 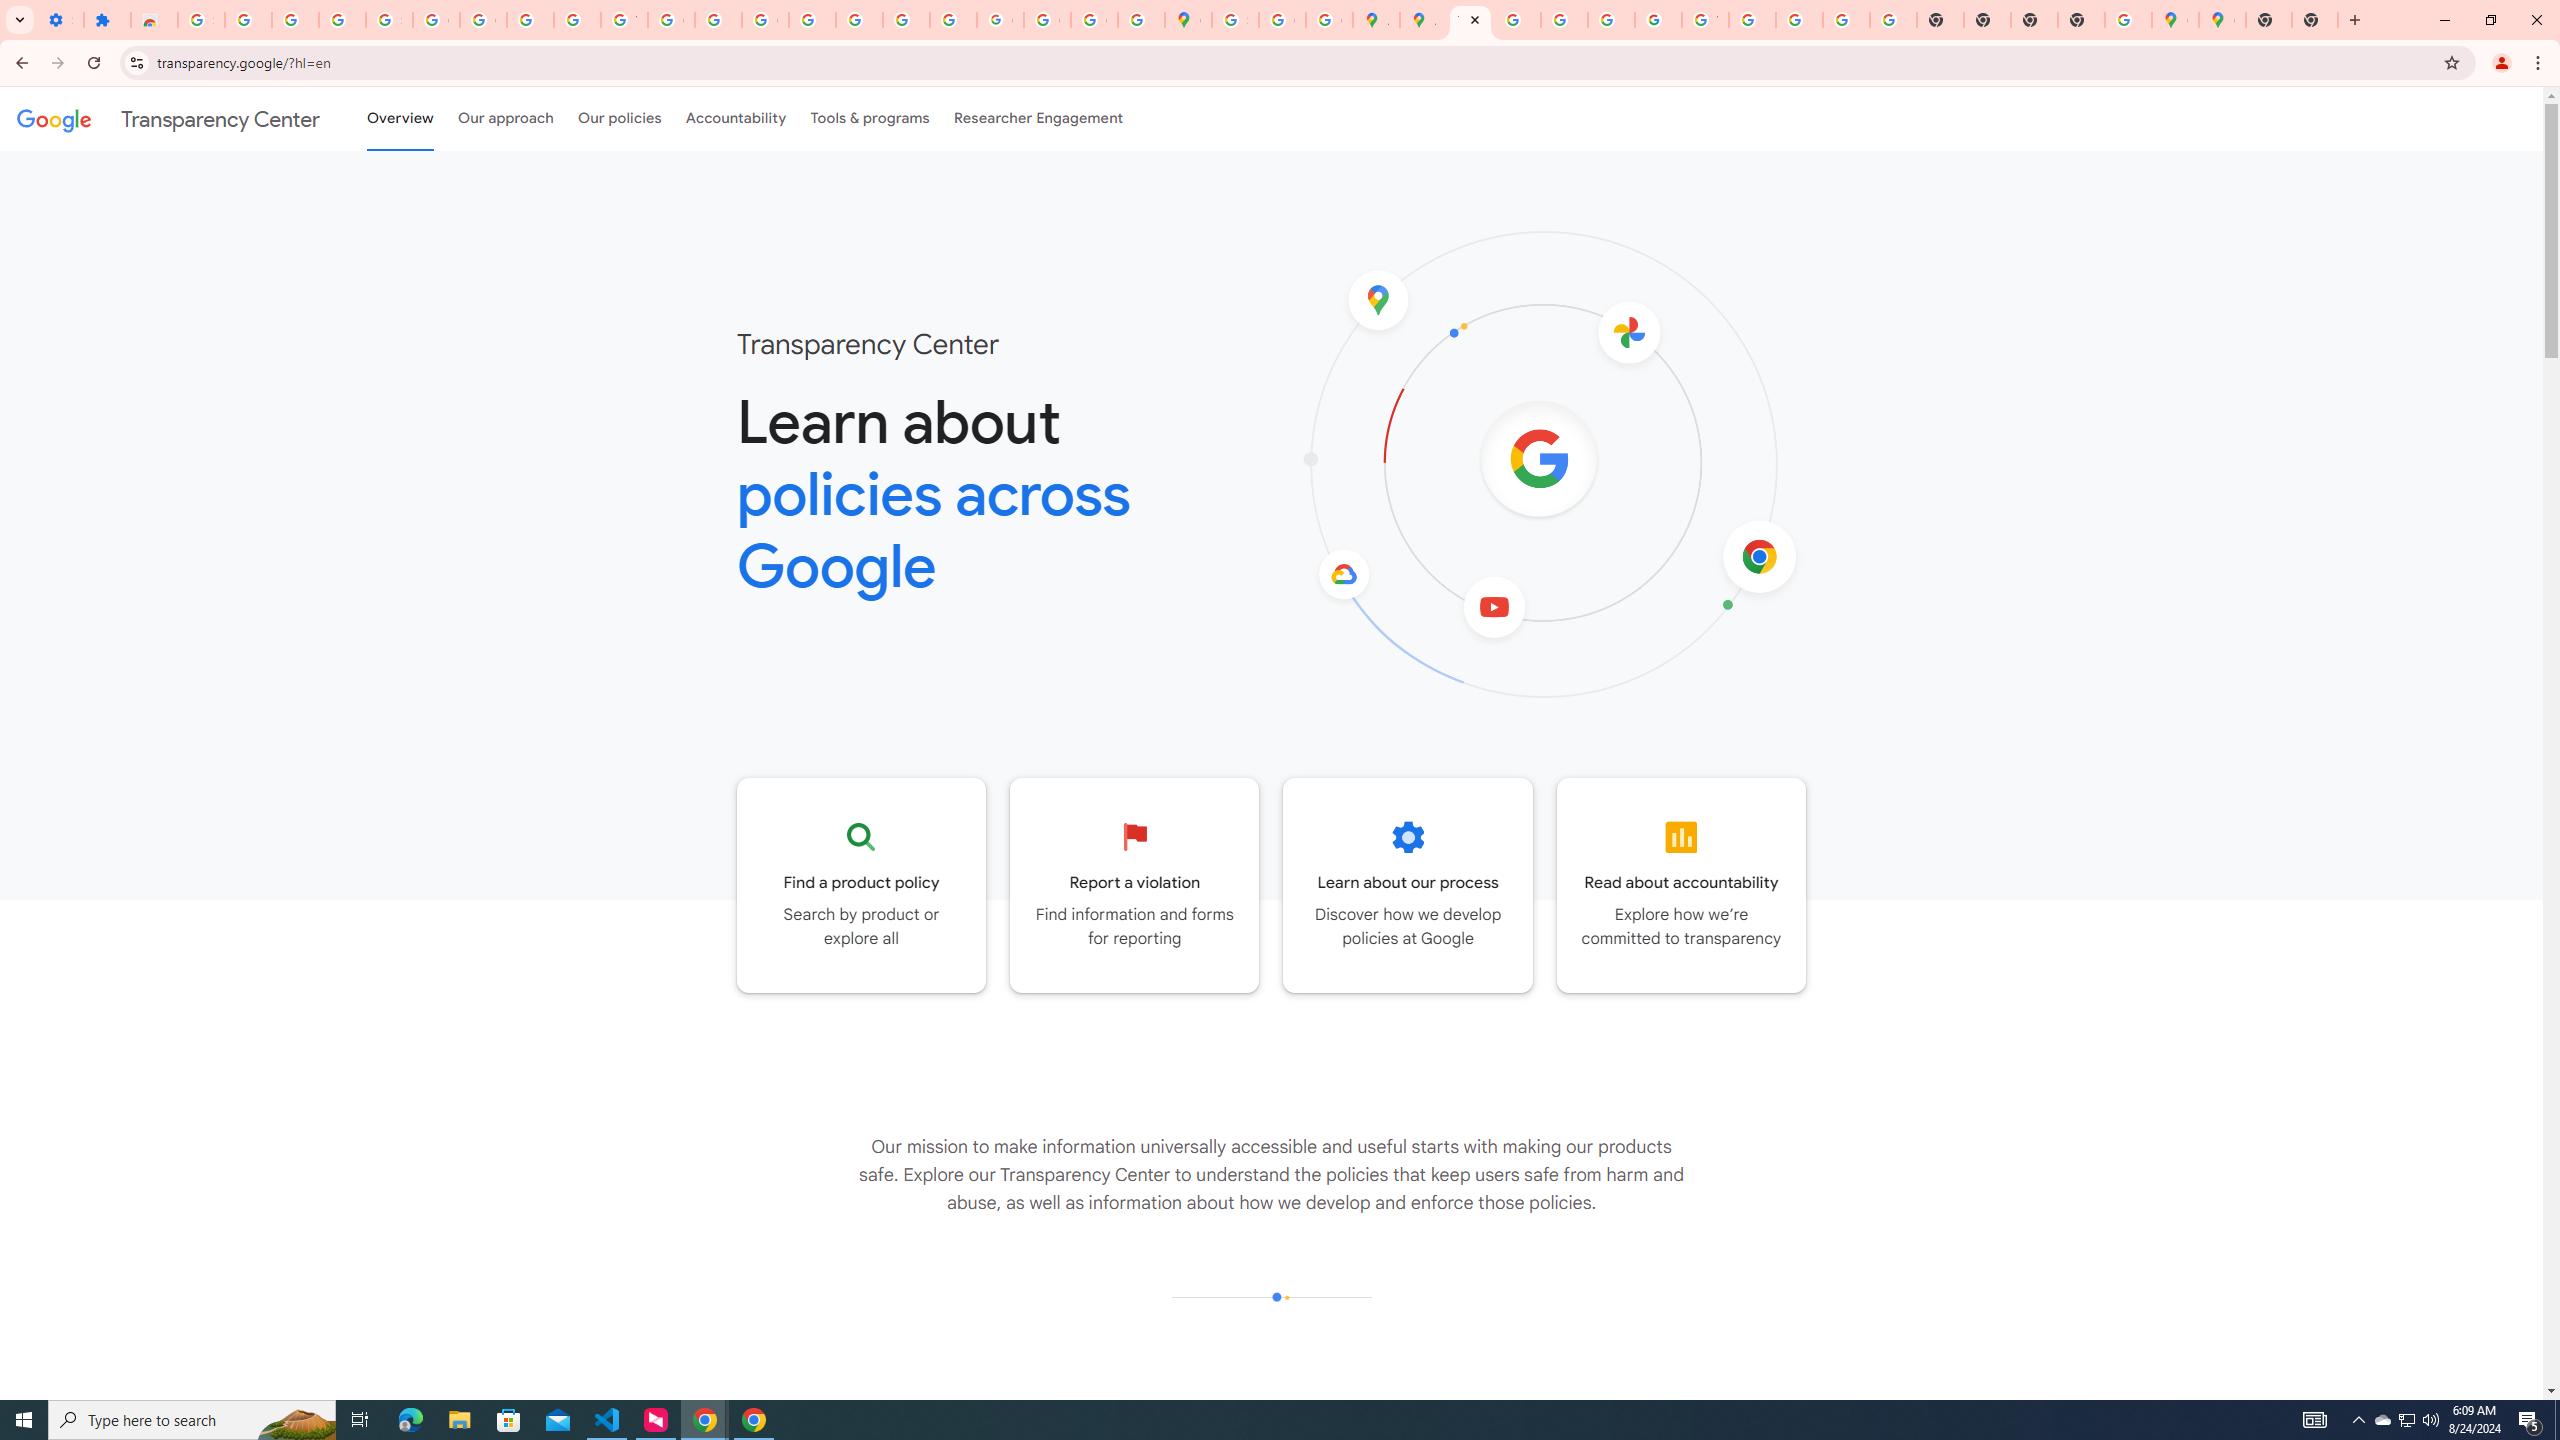 I want to click on Go to the Accountability page, so click(x=1682, y=885).